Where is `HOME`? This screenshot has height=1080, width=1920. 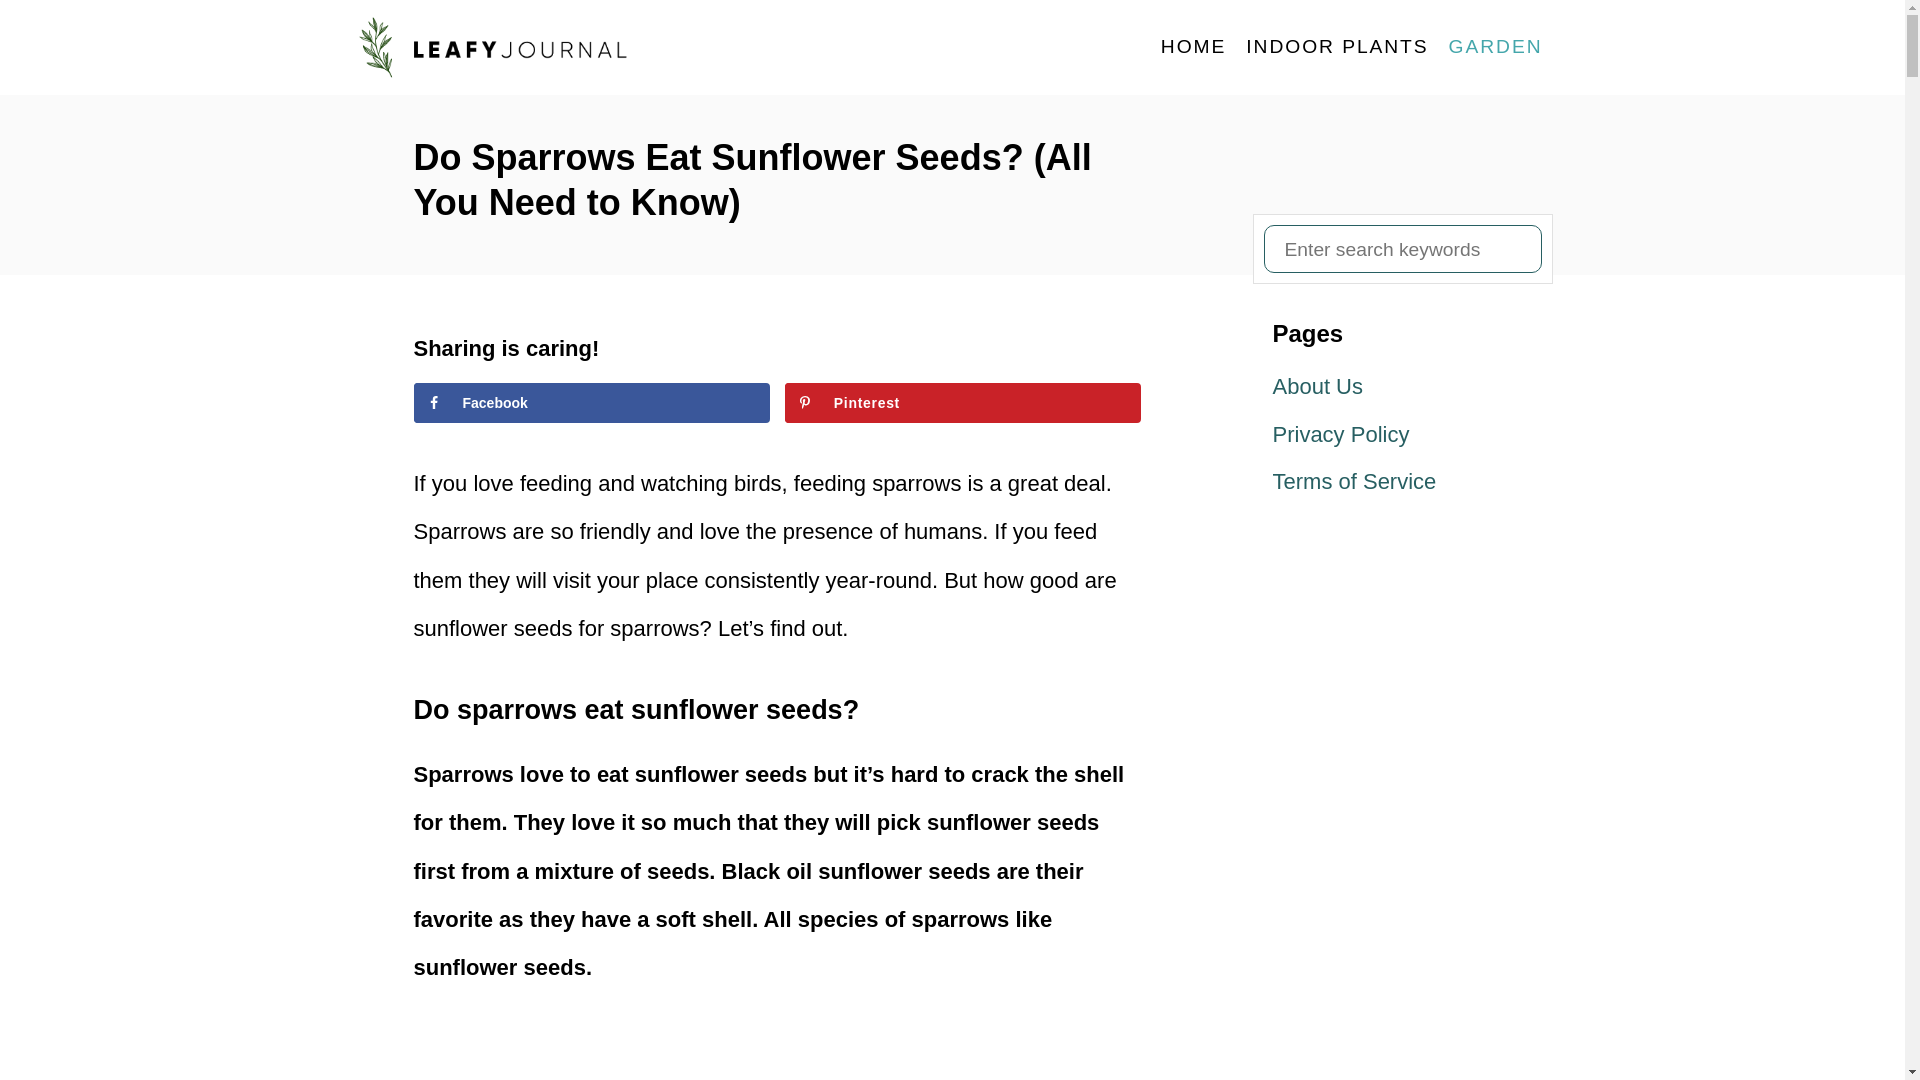 HOME is located at coordinates (1193, 46).